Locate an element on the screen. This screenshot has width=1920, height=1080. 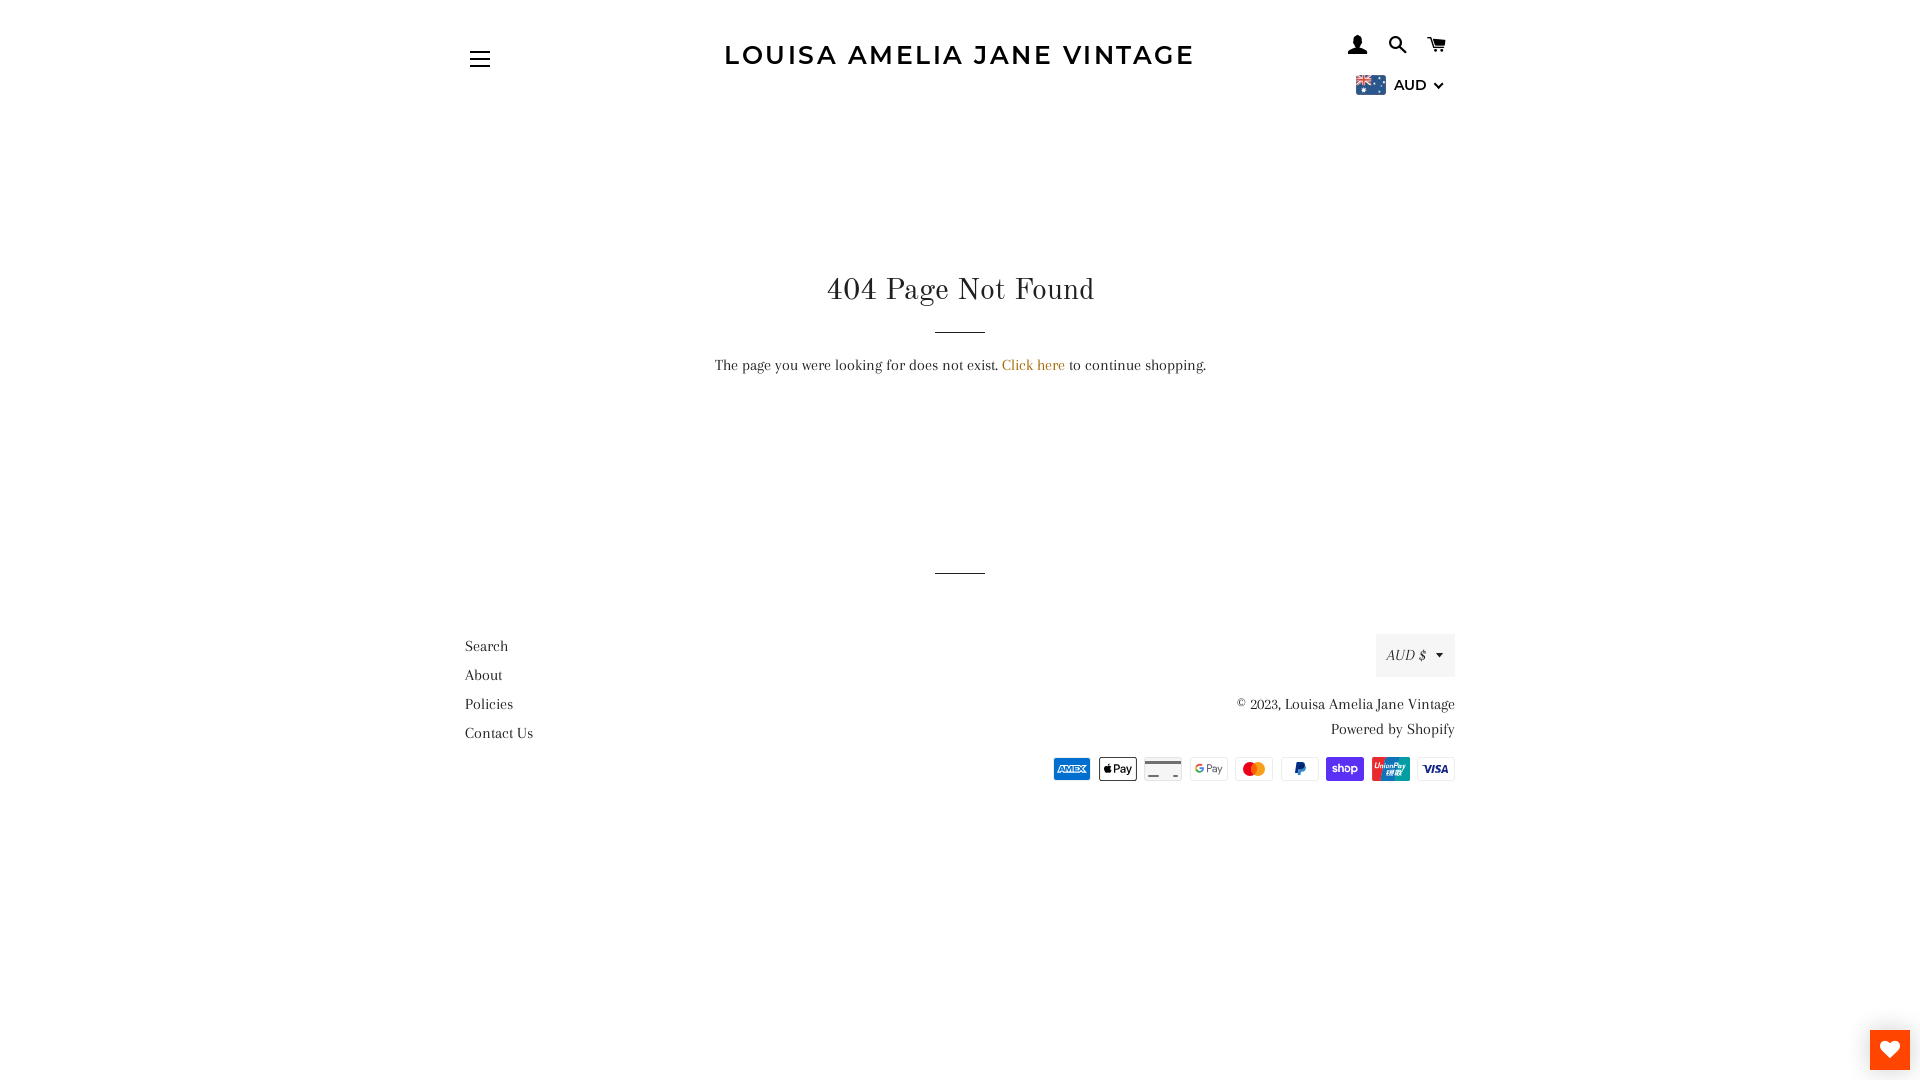
LOUISA AMELIA JANE VINTAGE is located at coordinates (960, 56).